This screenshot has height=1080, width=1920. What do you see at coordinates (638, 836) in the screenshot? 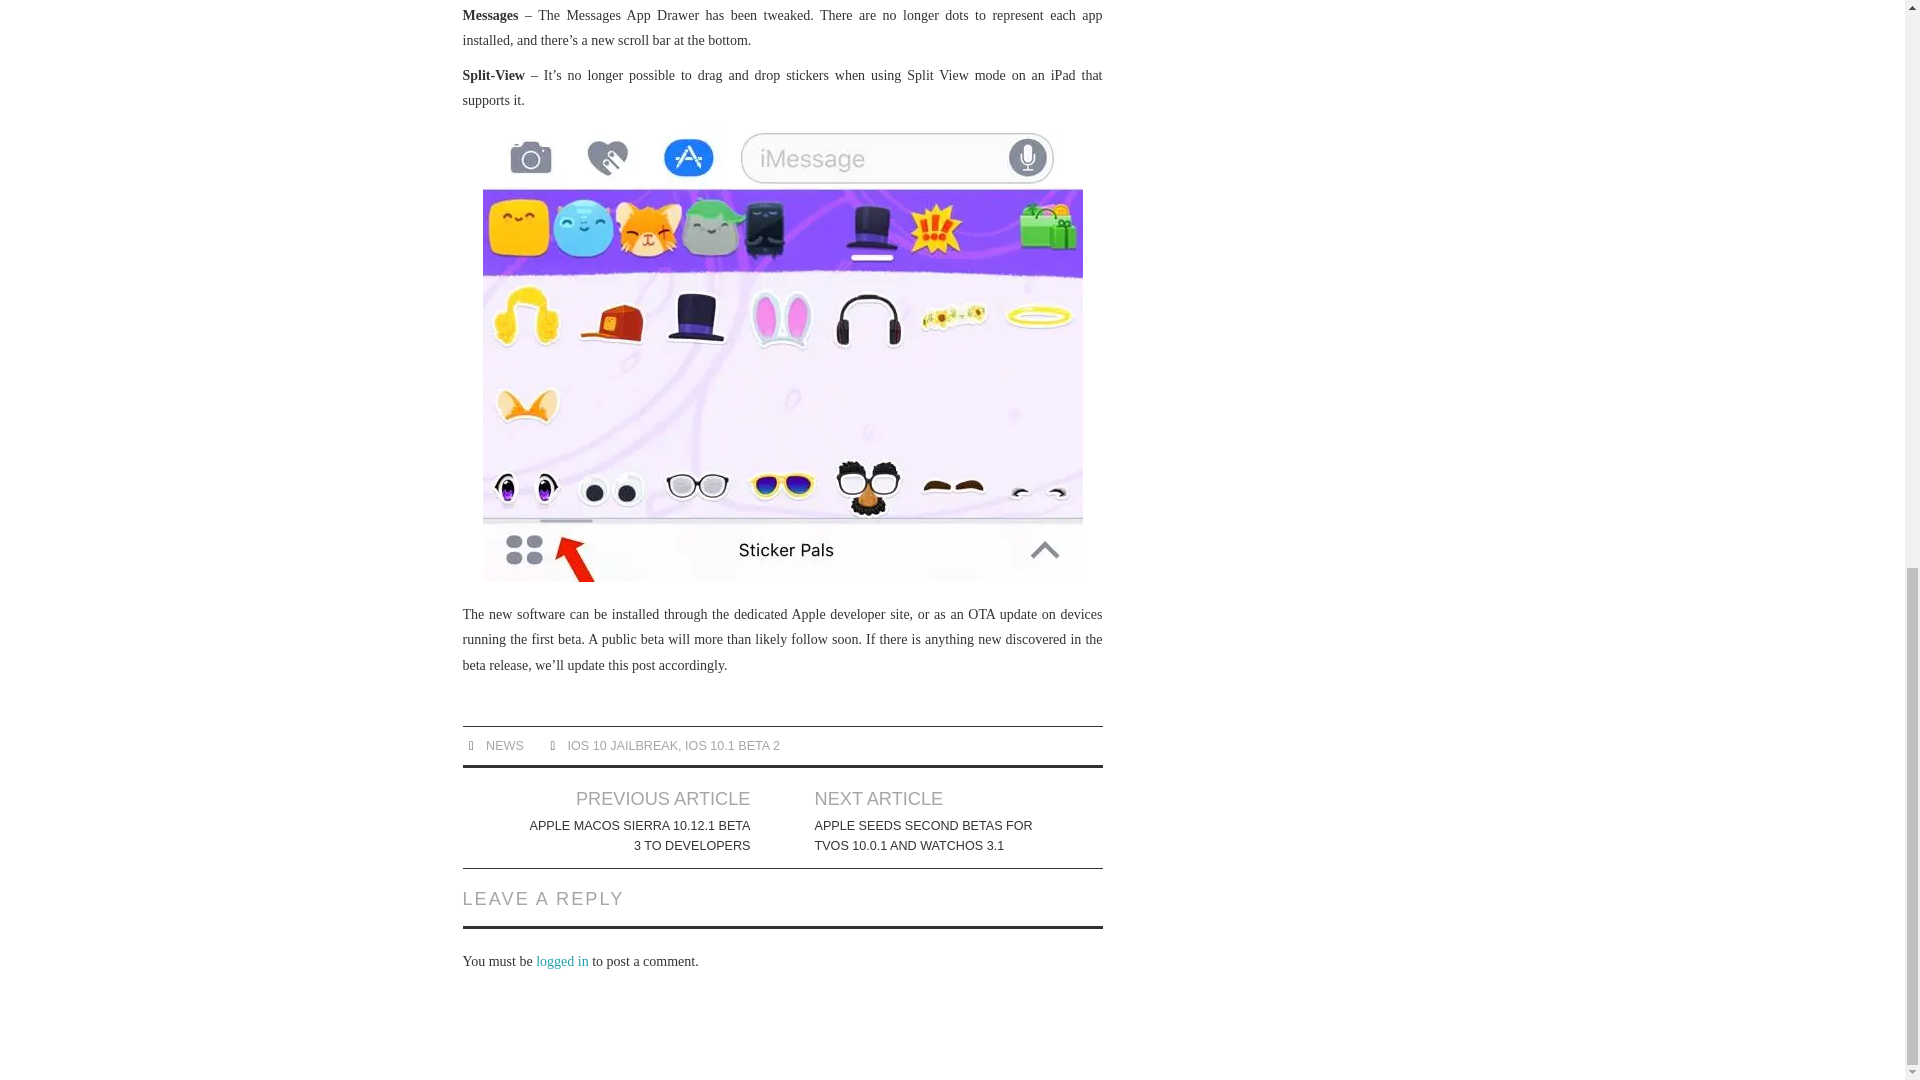
I see `APPLE MACOS SIERRA 10.12.1 BETA 3 TO DEVELOPERS` at bounding box center [638, 836].